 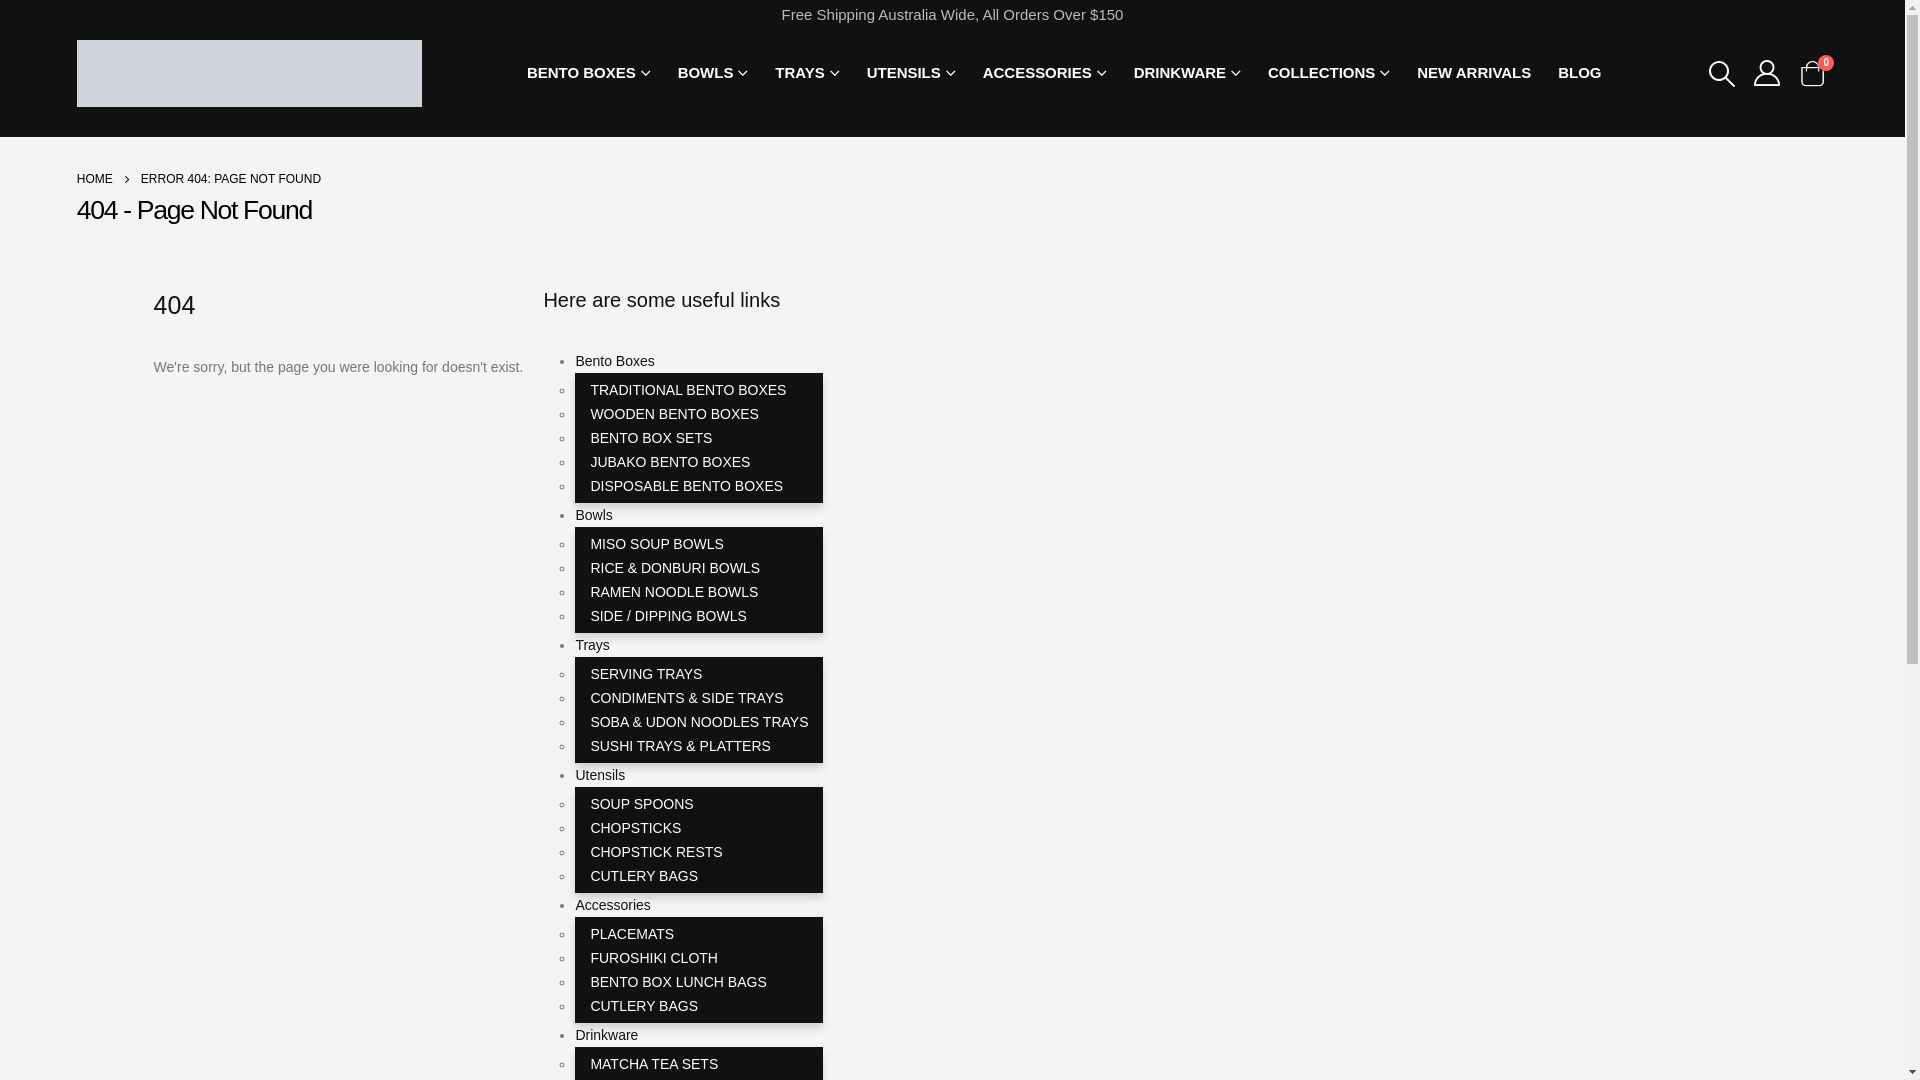 What do you see at coordinates (678, 982) in the screenshot?
I see `BENTO BOX LUNCH BAGS` at bounding box center [678, 982].